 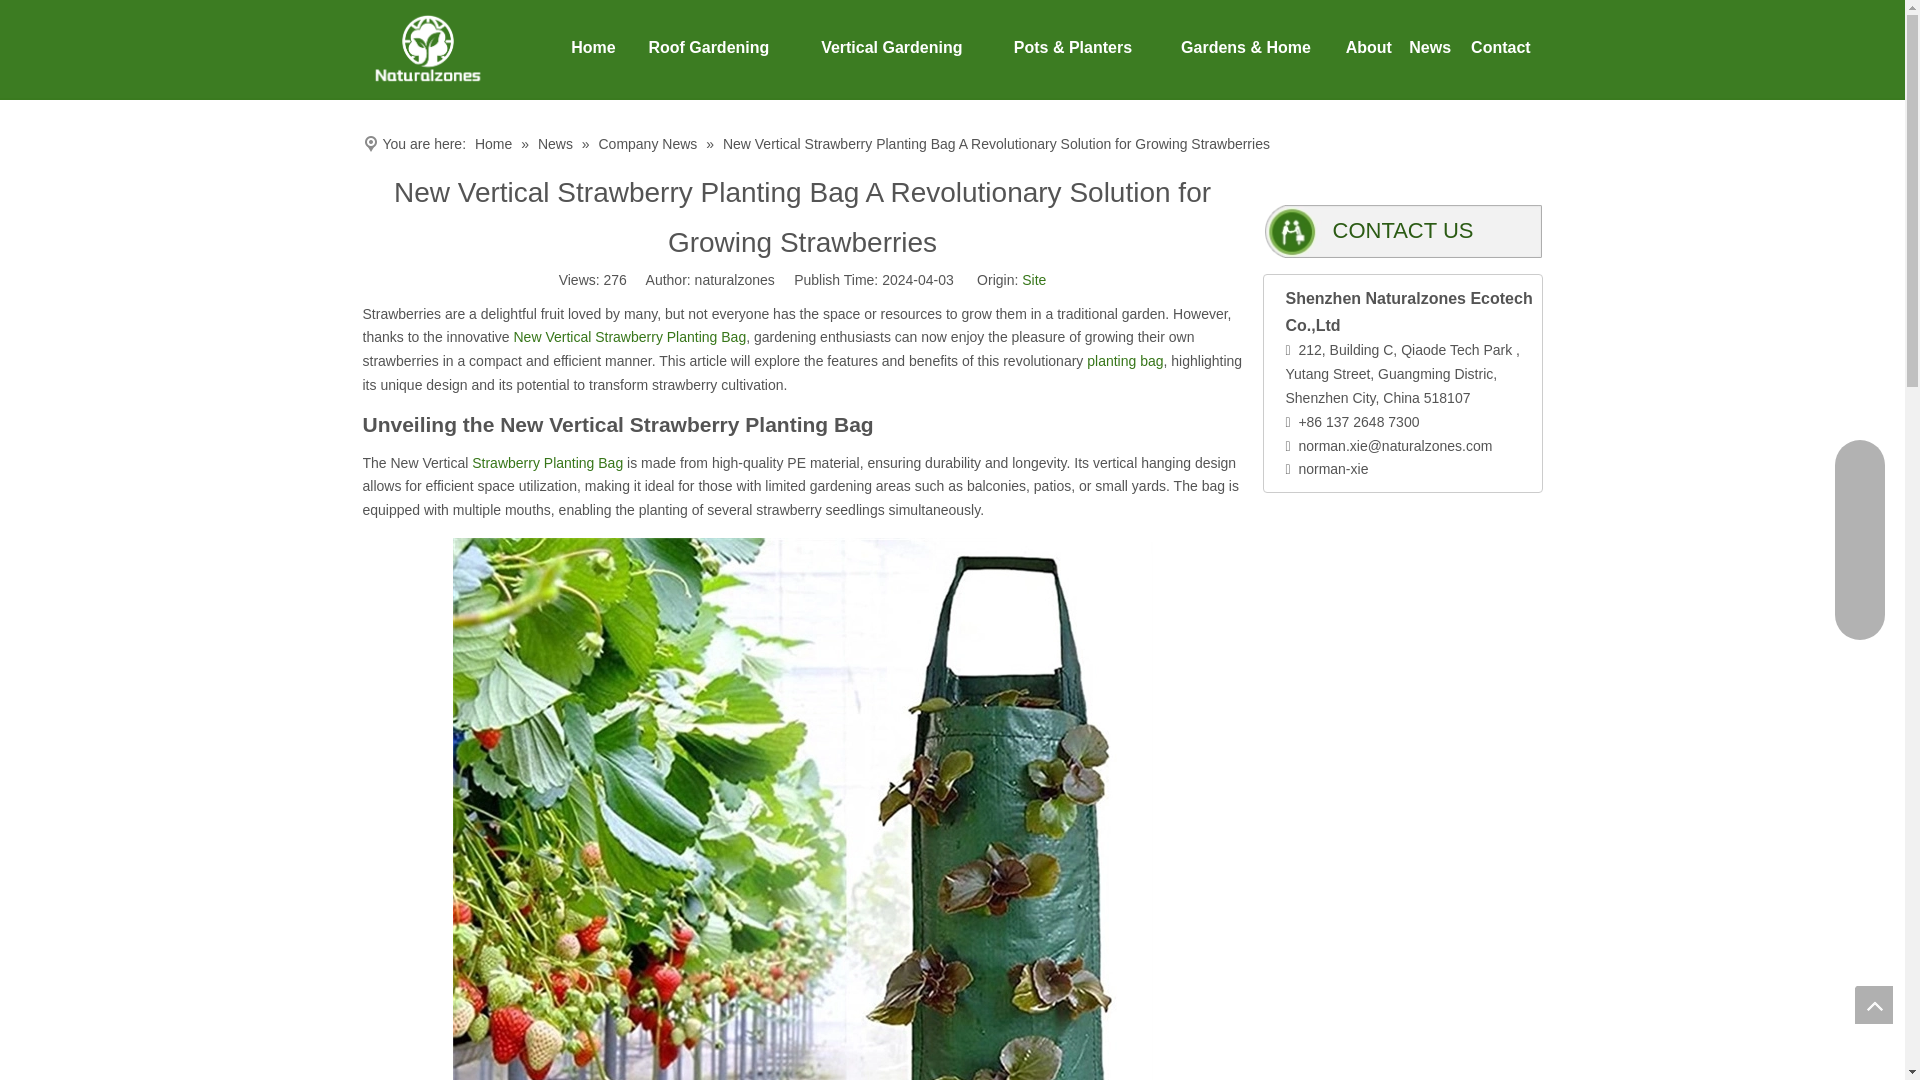 What do you see at coordinates (426, 48) in the screenshot?
I see `Naturalzones Logo` at bounding box center [426, 48].